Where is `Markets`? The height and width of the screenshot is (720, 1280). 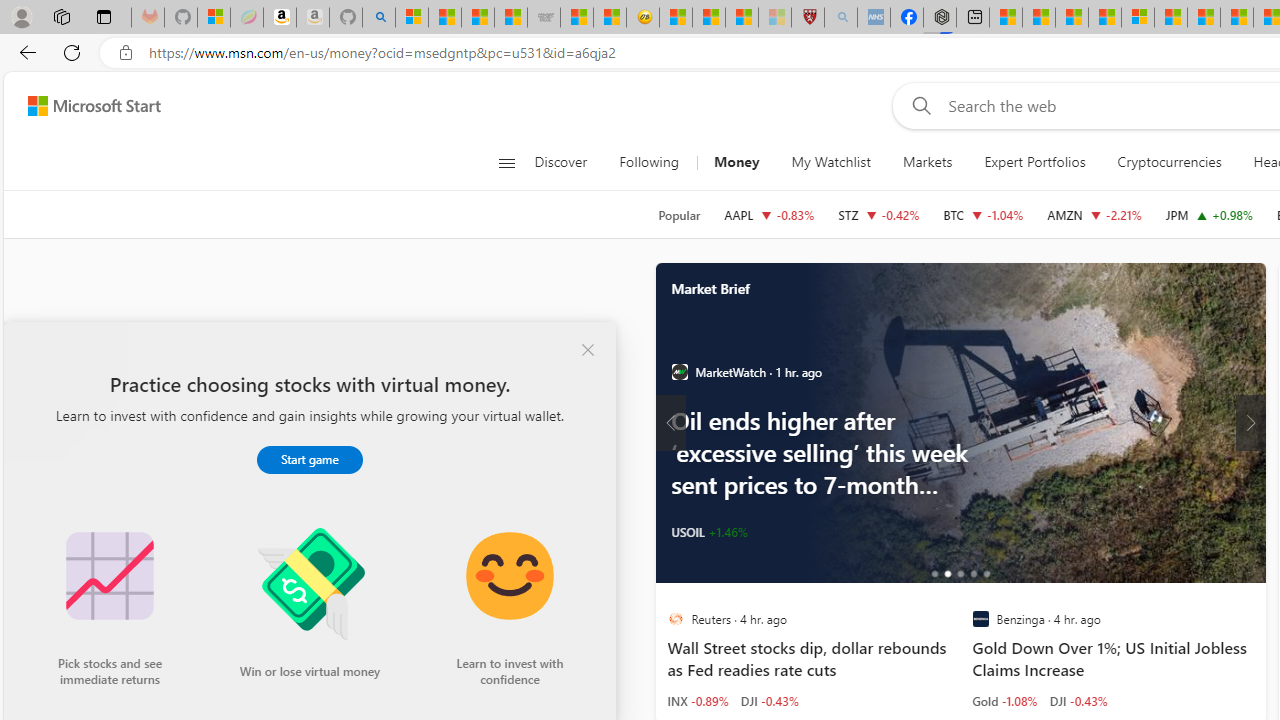 Markets is located at coordinates (926, 162).